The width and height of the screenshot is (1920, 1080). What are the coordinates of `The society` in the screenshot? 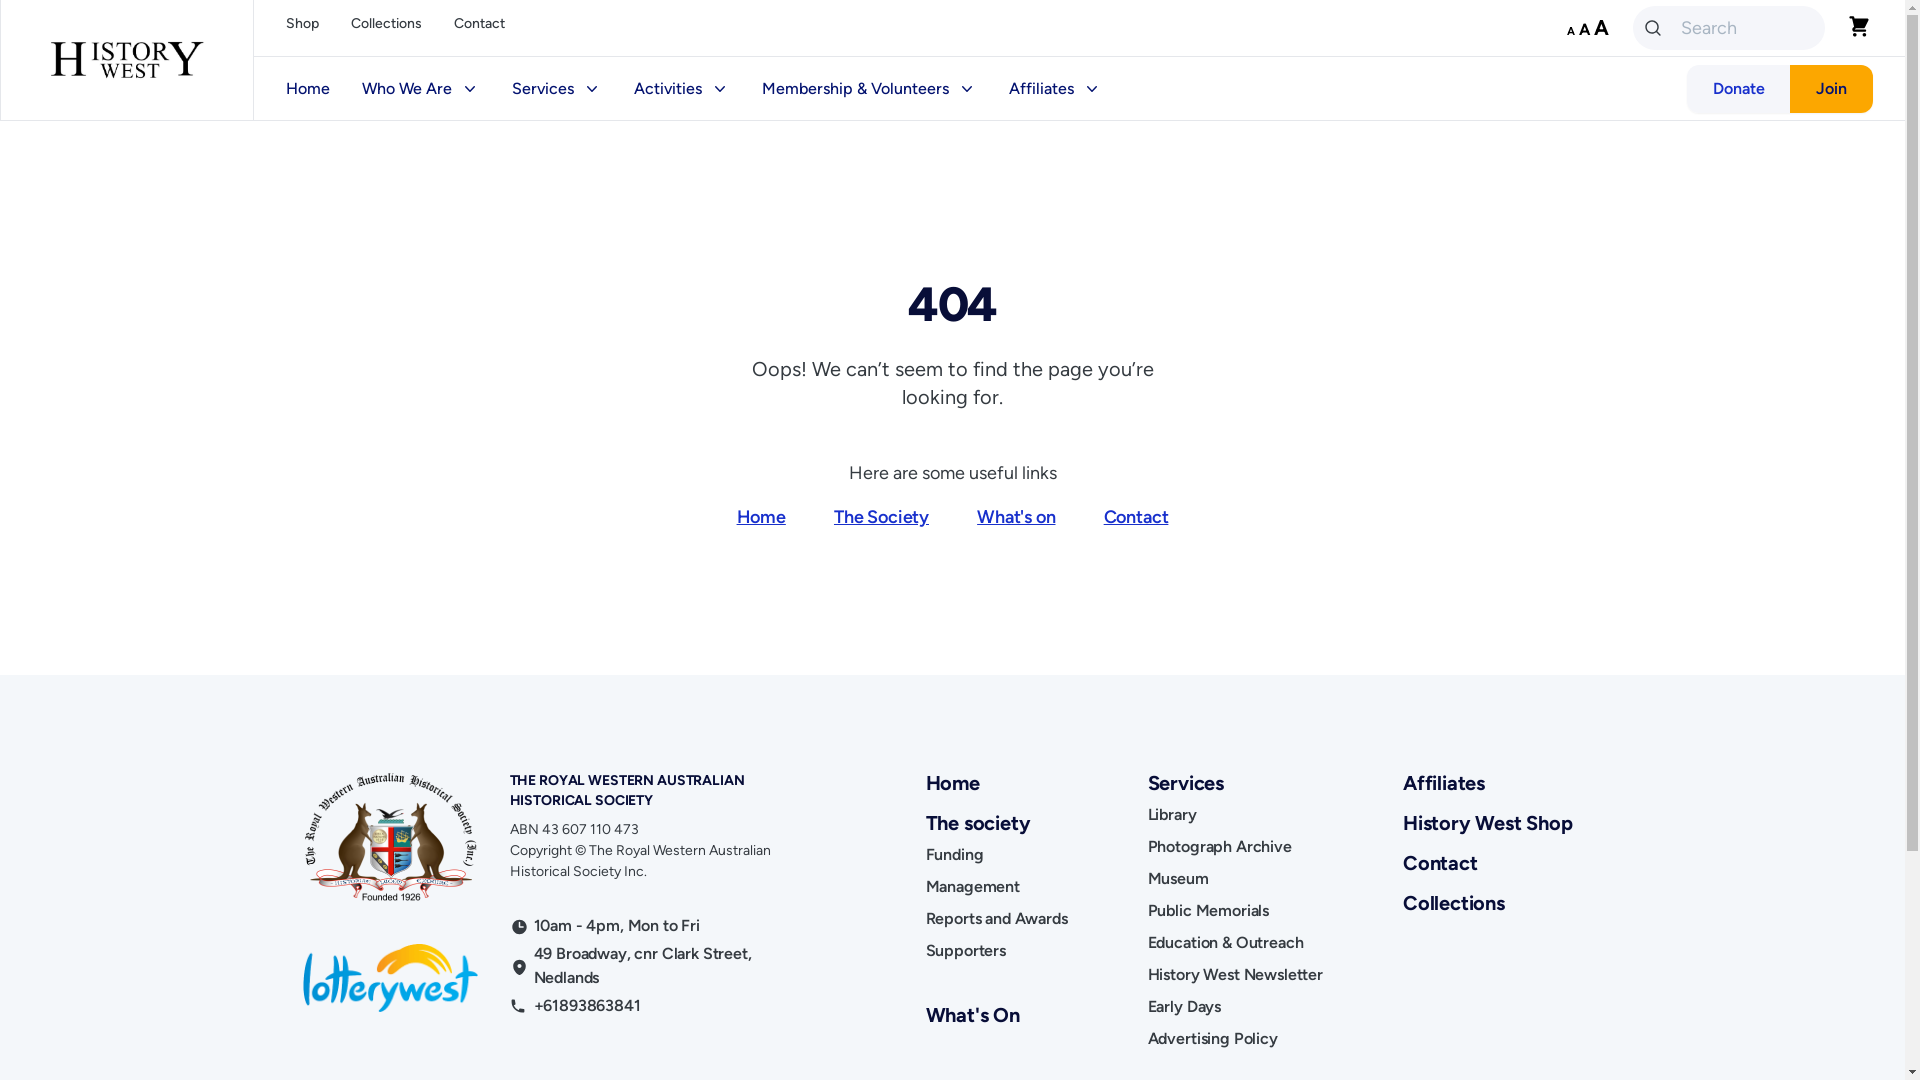 It's located at (997, 823).